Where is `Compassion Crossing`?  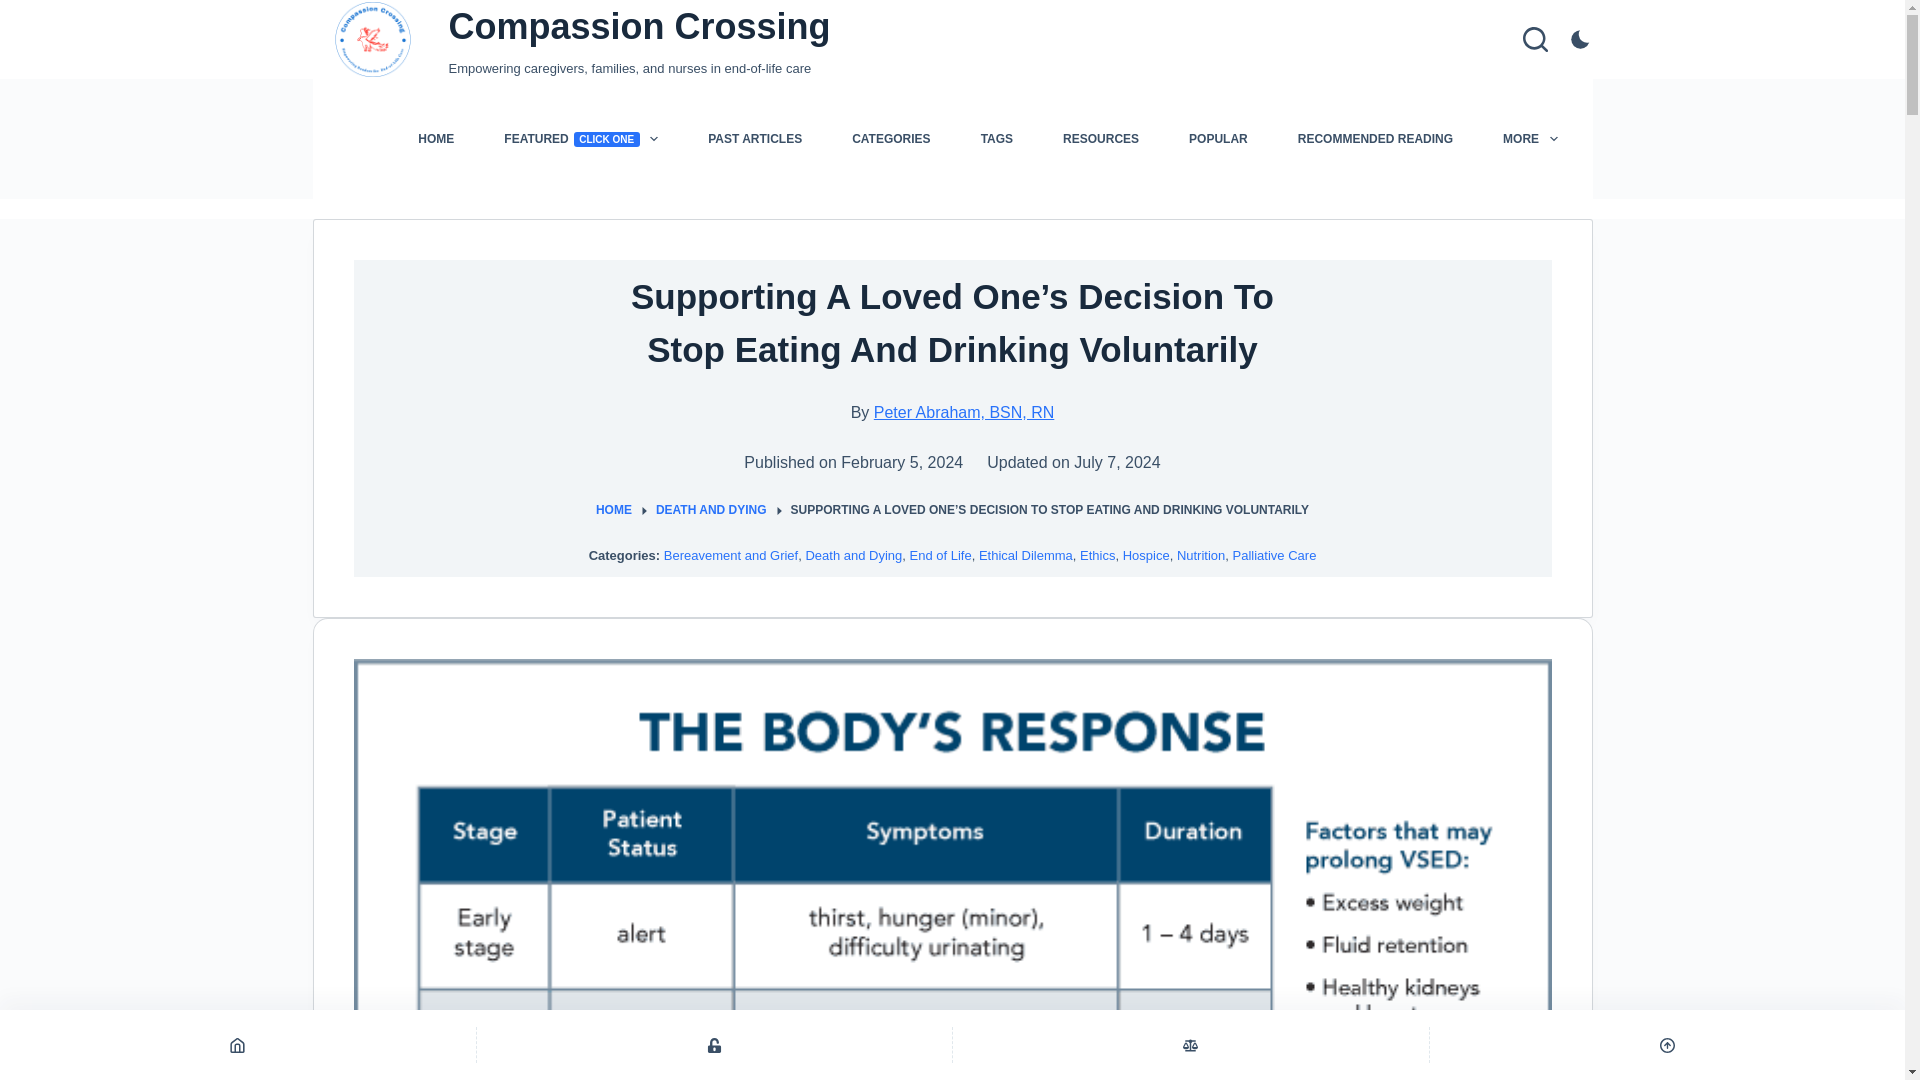 Compassion Crossing is located at coordinates (580, 138).